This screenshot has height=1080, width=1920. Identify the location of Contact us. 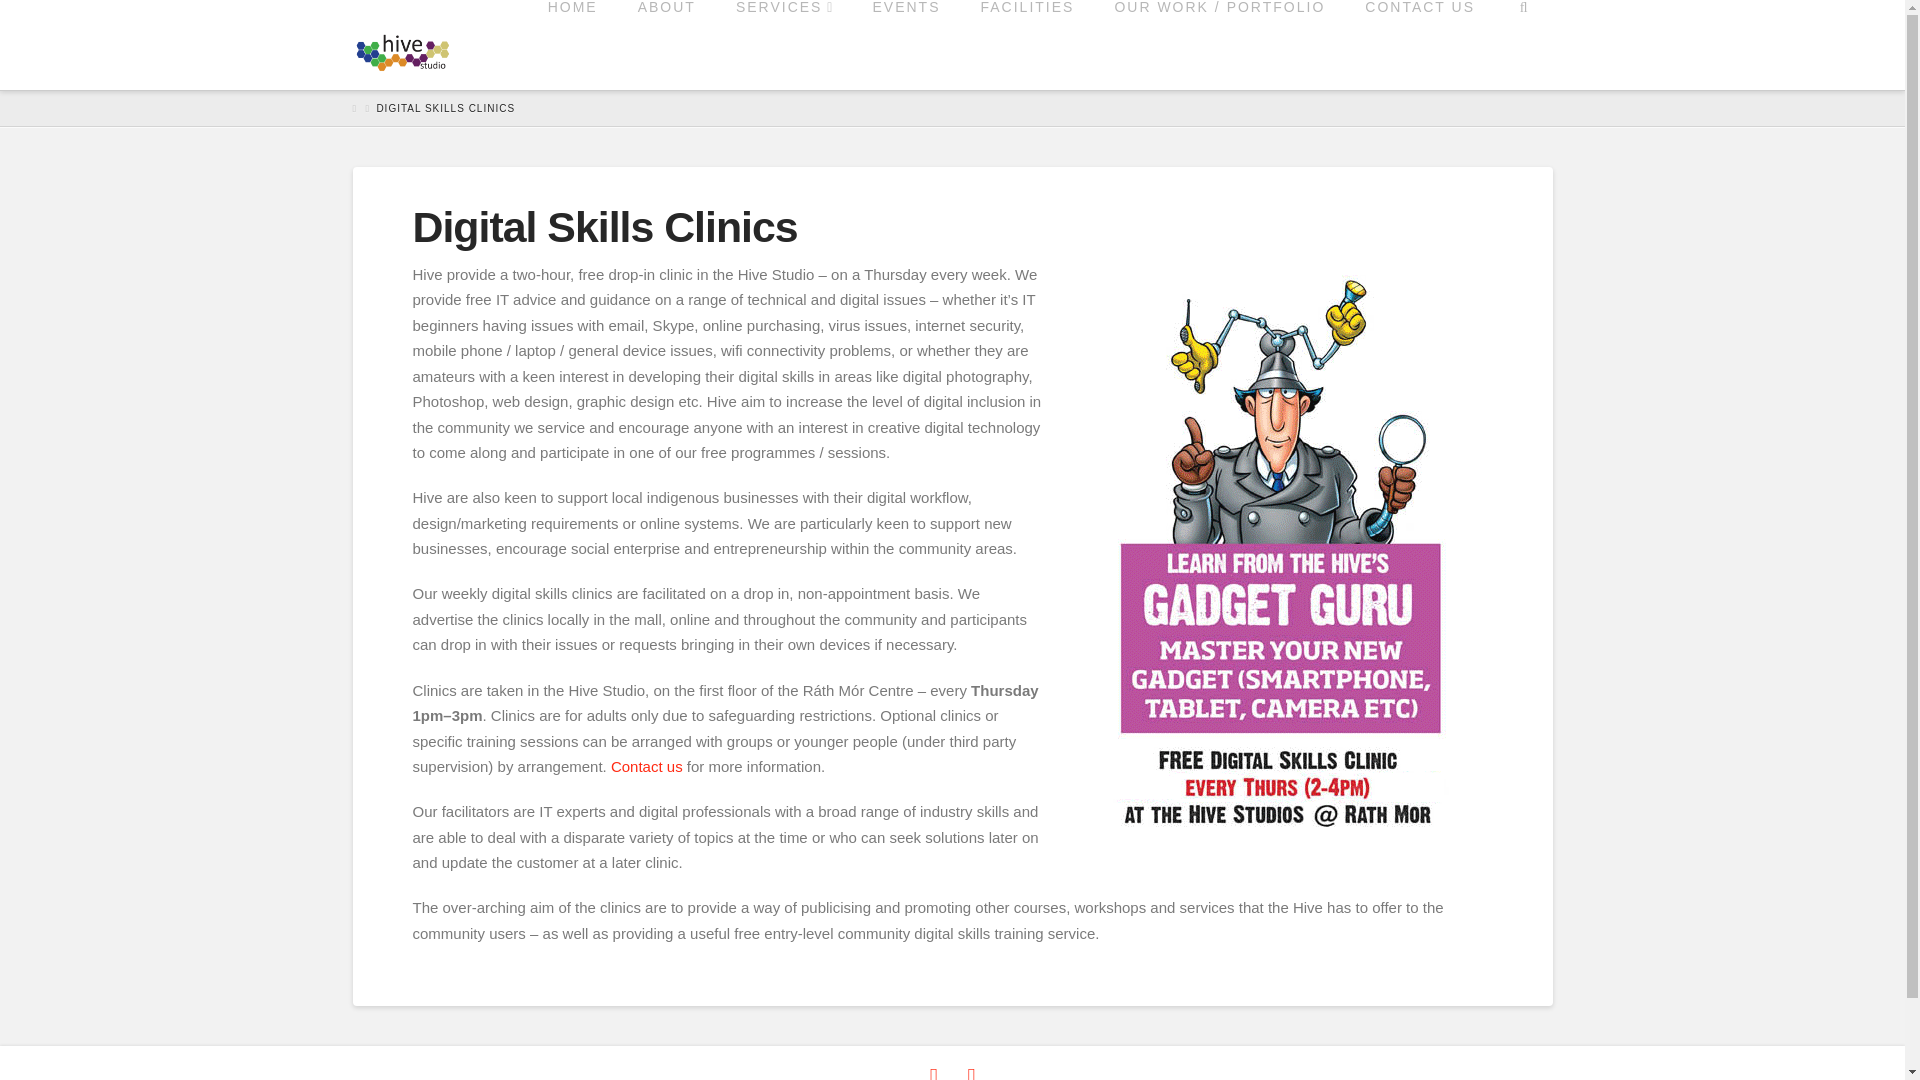
(646, 766).